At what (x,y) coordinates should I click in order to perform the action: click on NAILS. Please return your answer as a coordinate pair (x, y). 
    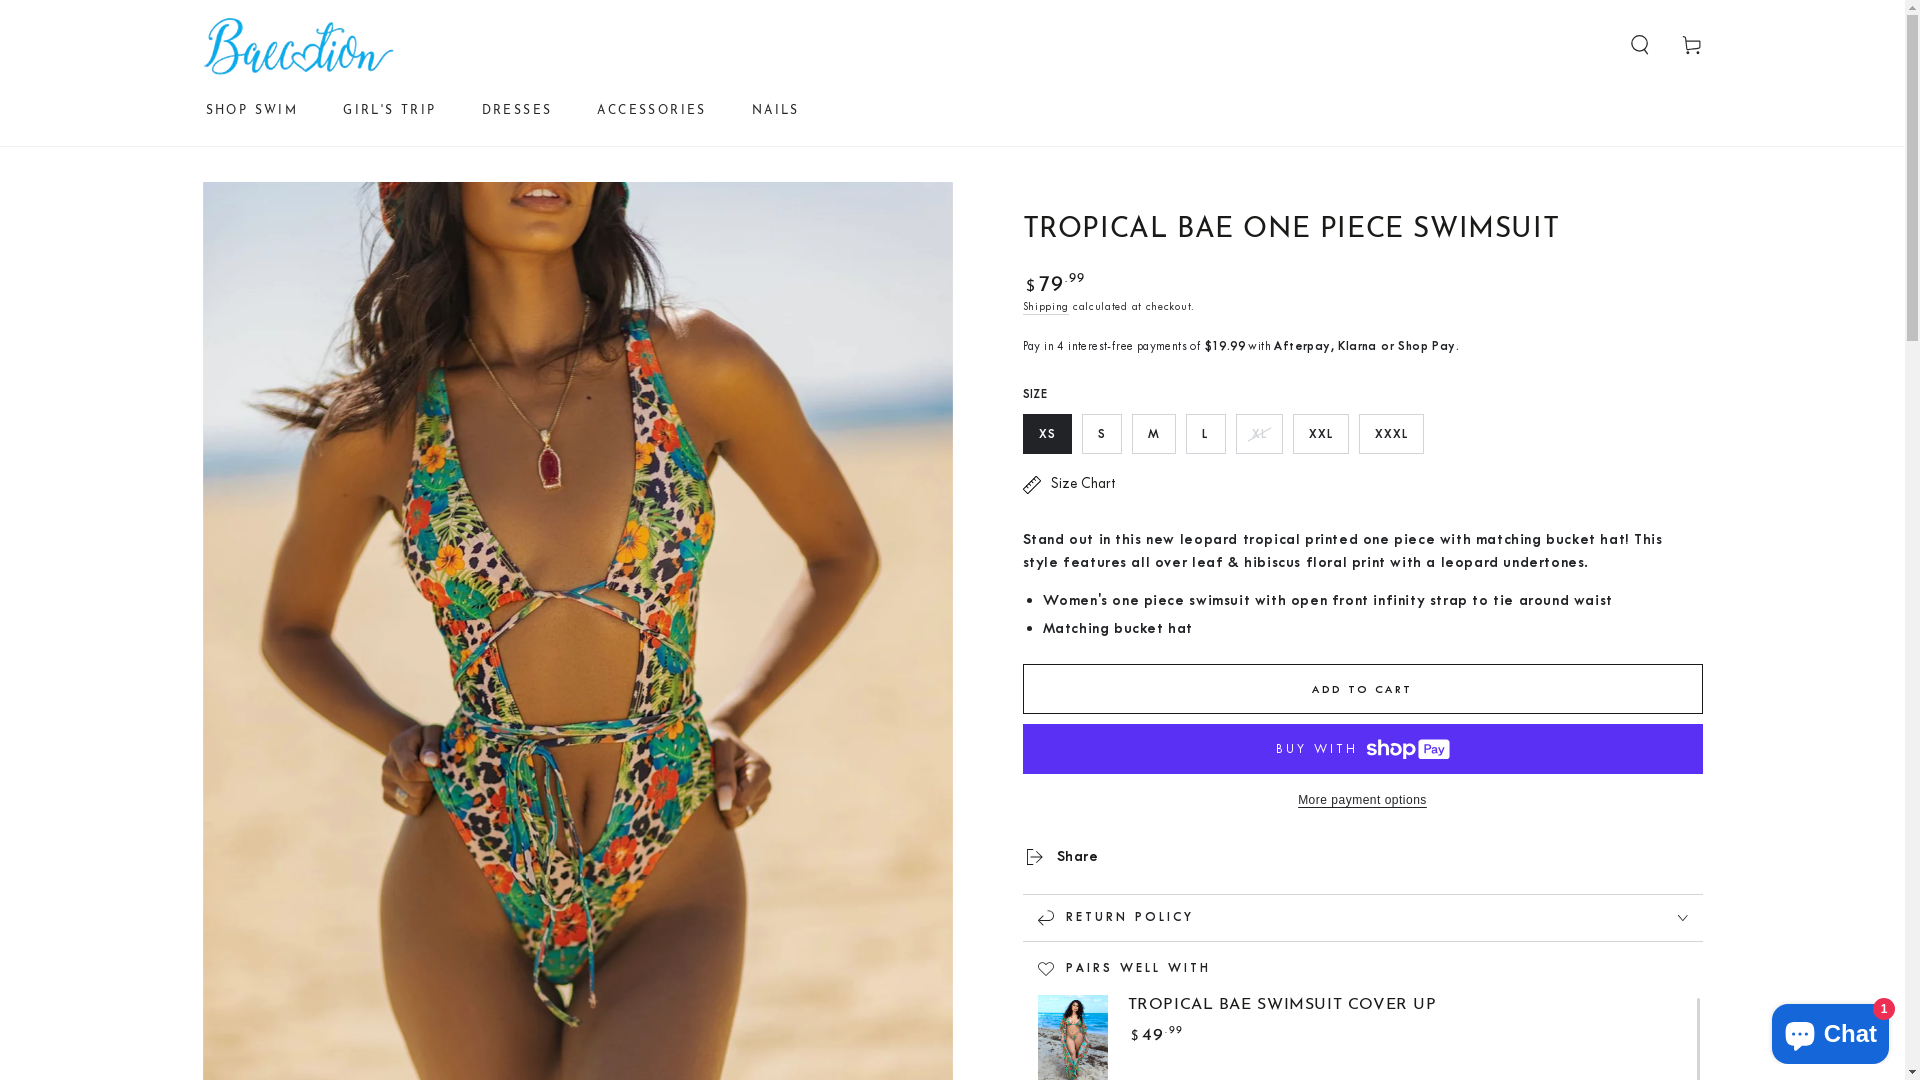
    Looking at the image, I should click on (776, 111).